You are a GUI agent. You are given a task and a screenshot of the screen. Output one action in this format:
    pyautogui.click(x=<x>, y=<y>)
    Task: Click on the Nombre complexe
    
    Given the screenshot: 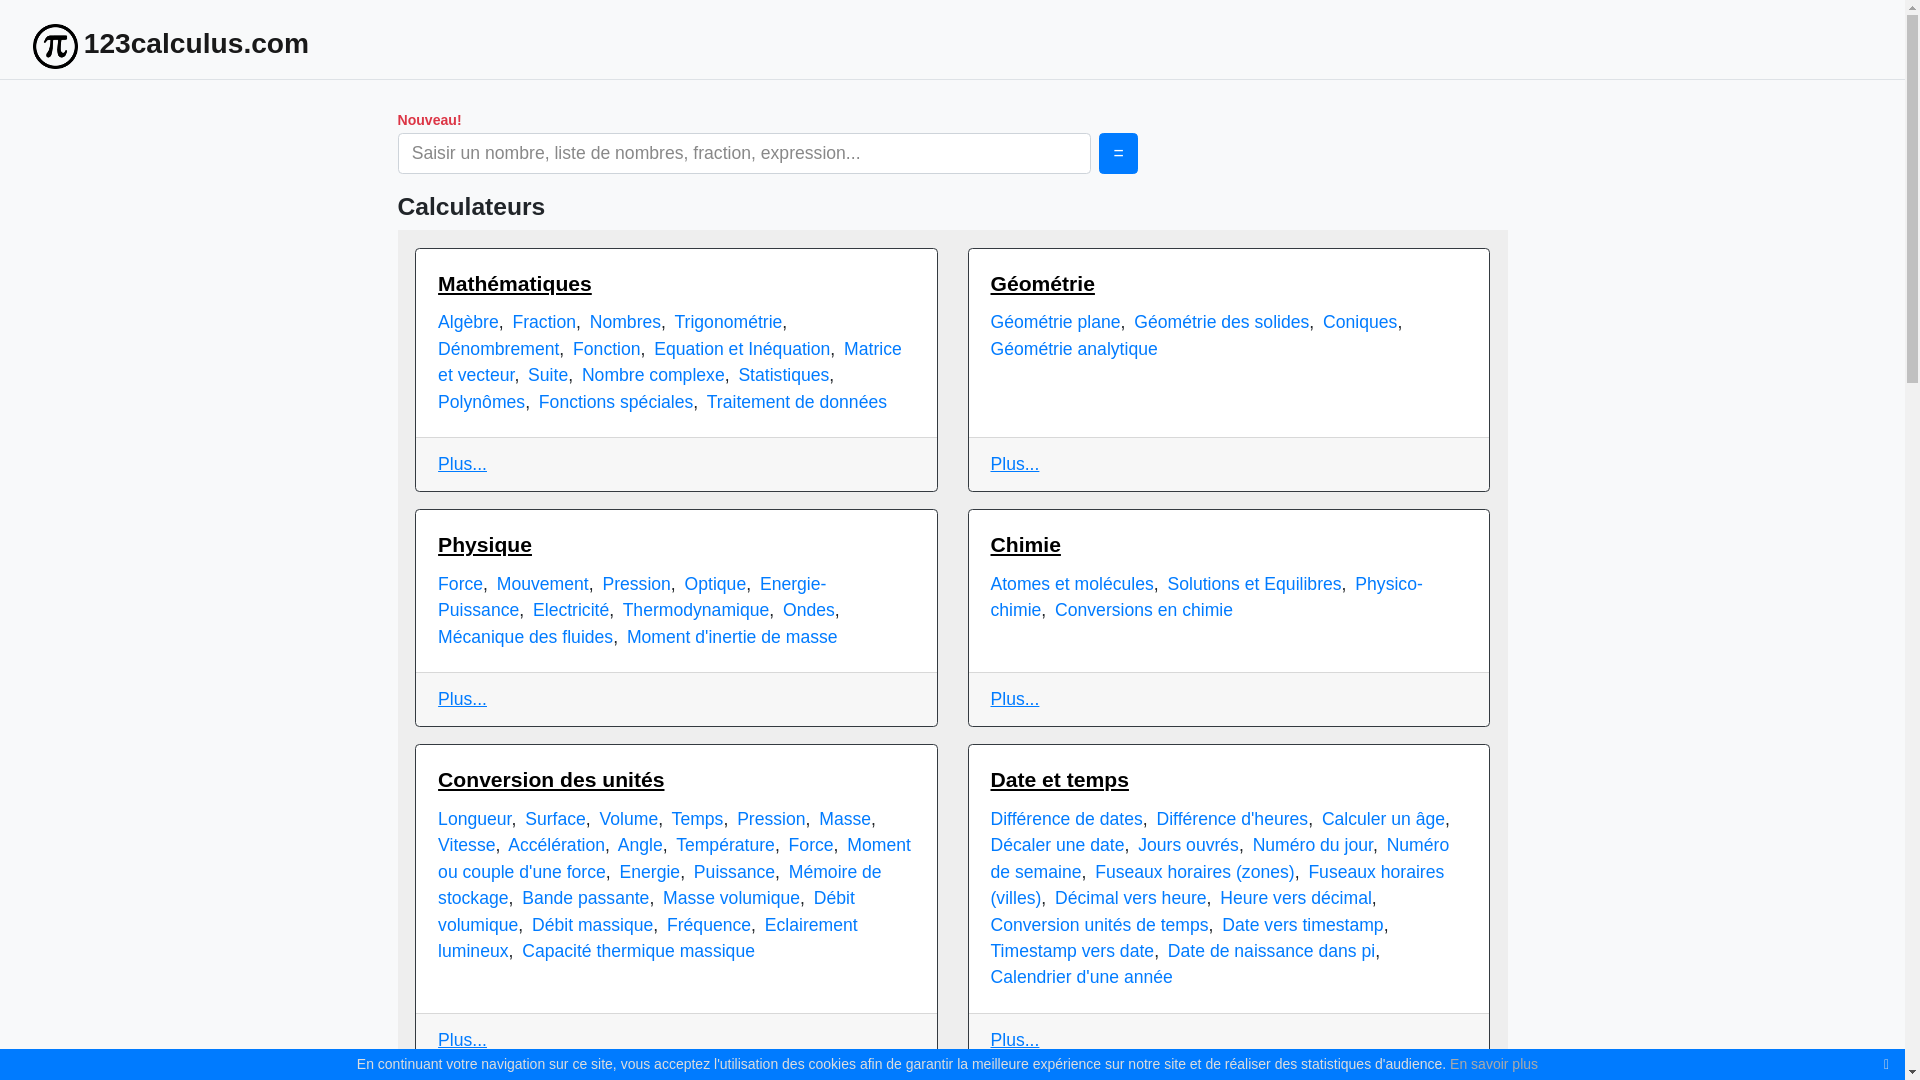 What is the action you would take?
    pyautogui.click(x=654, y=374)
    